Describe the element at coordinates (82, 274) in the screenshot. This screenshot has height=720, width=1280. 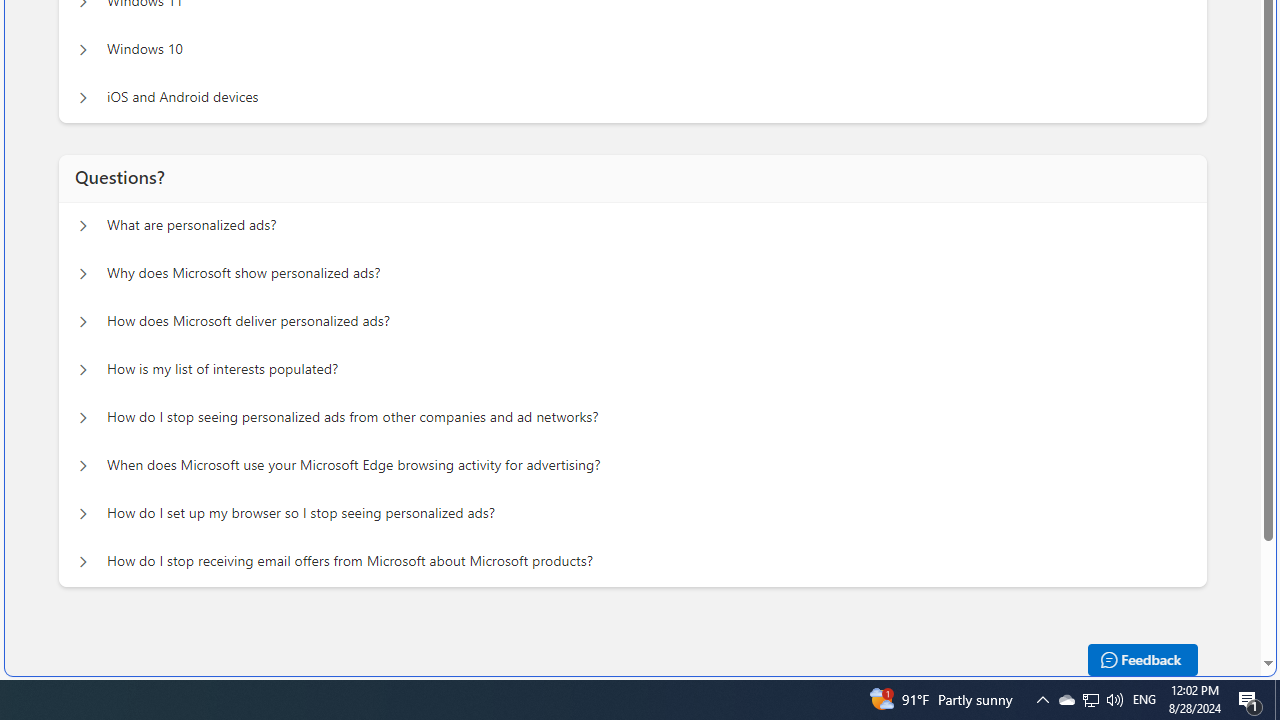
I see `Questions? Why does Microsoft show personalized ads?` at that location.